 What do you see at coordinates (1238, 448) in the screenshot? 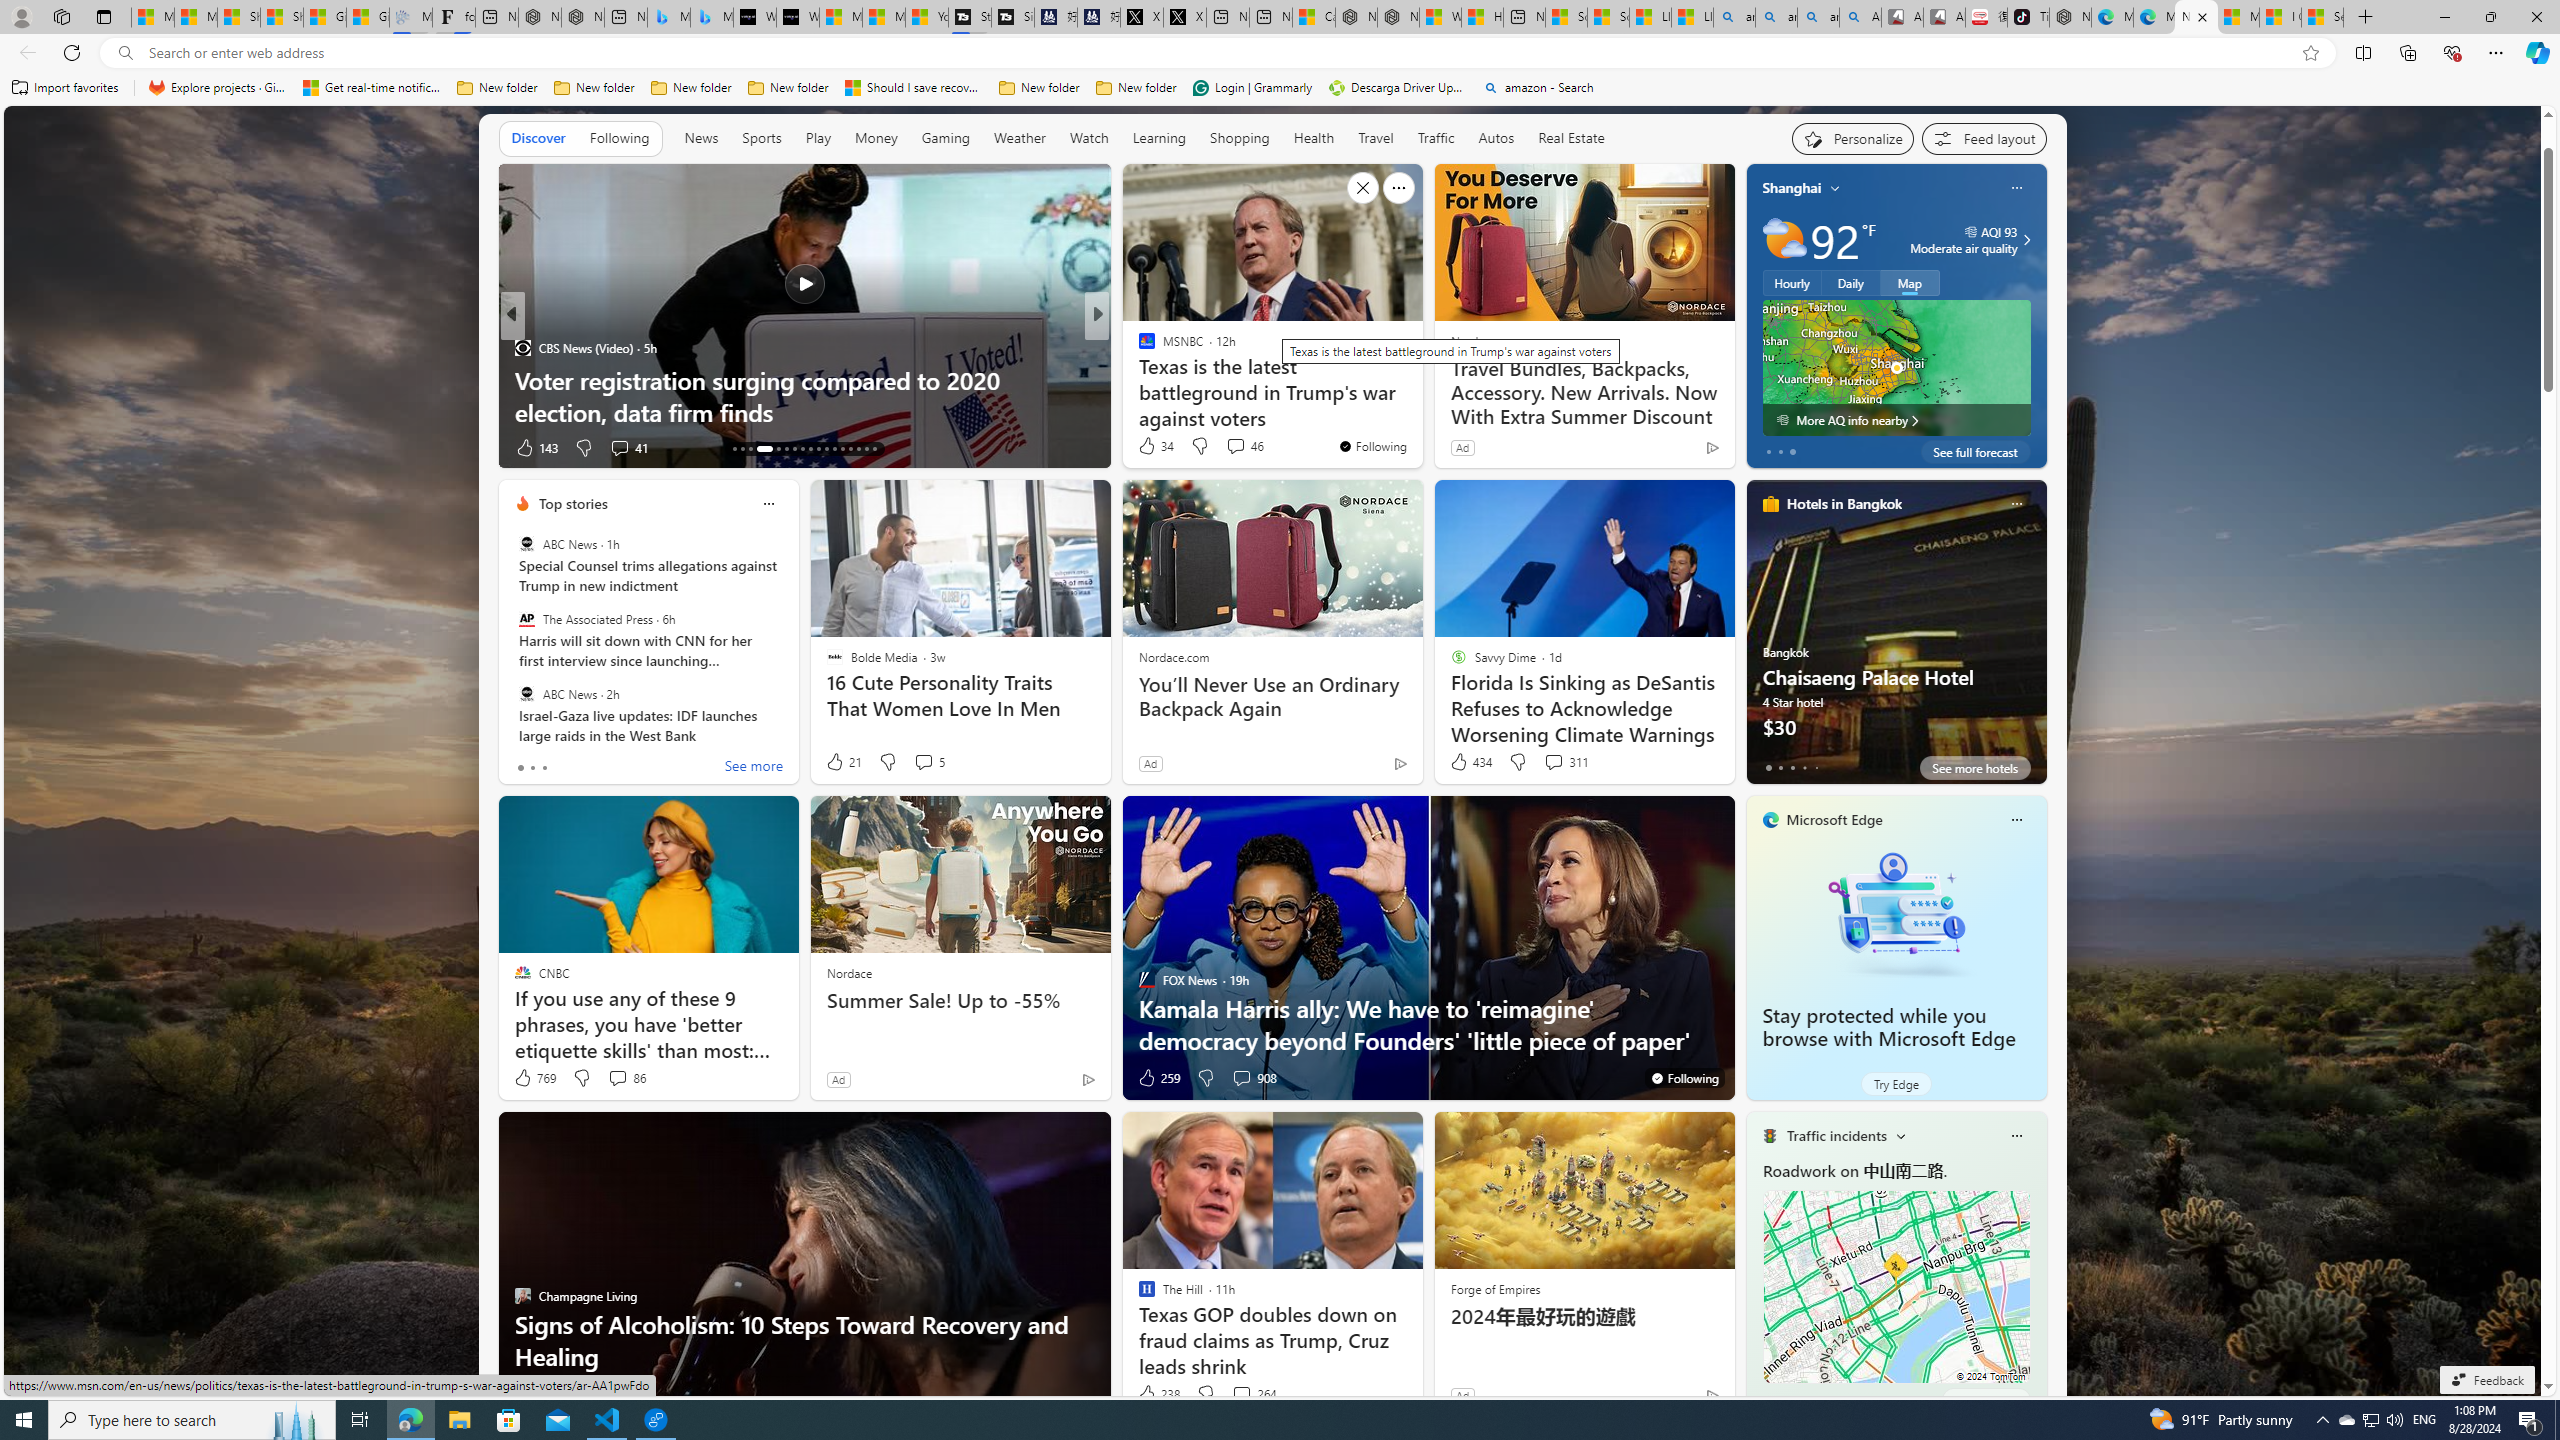
I see `View comments 23 Comment` at bounding box center [1238, 448].